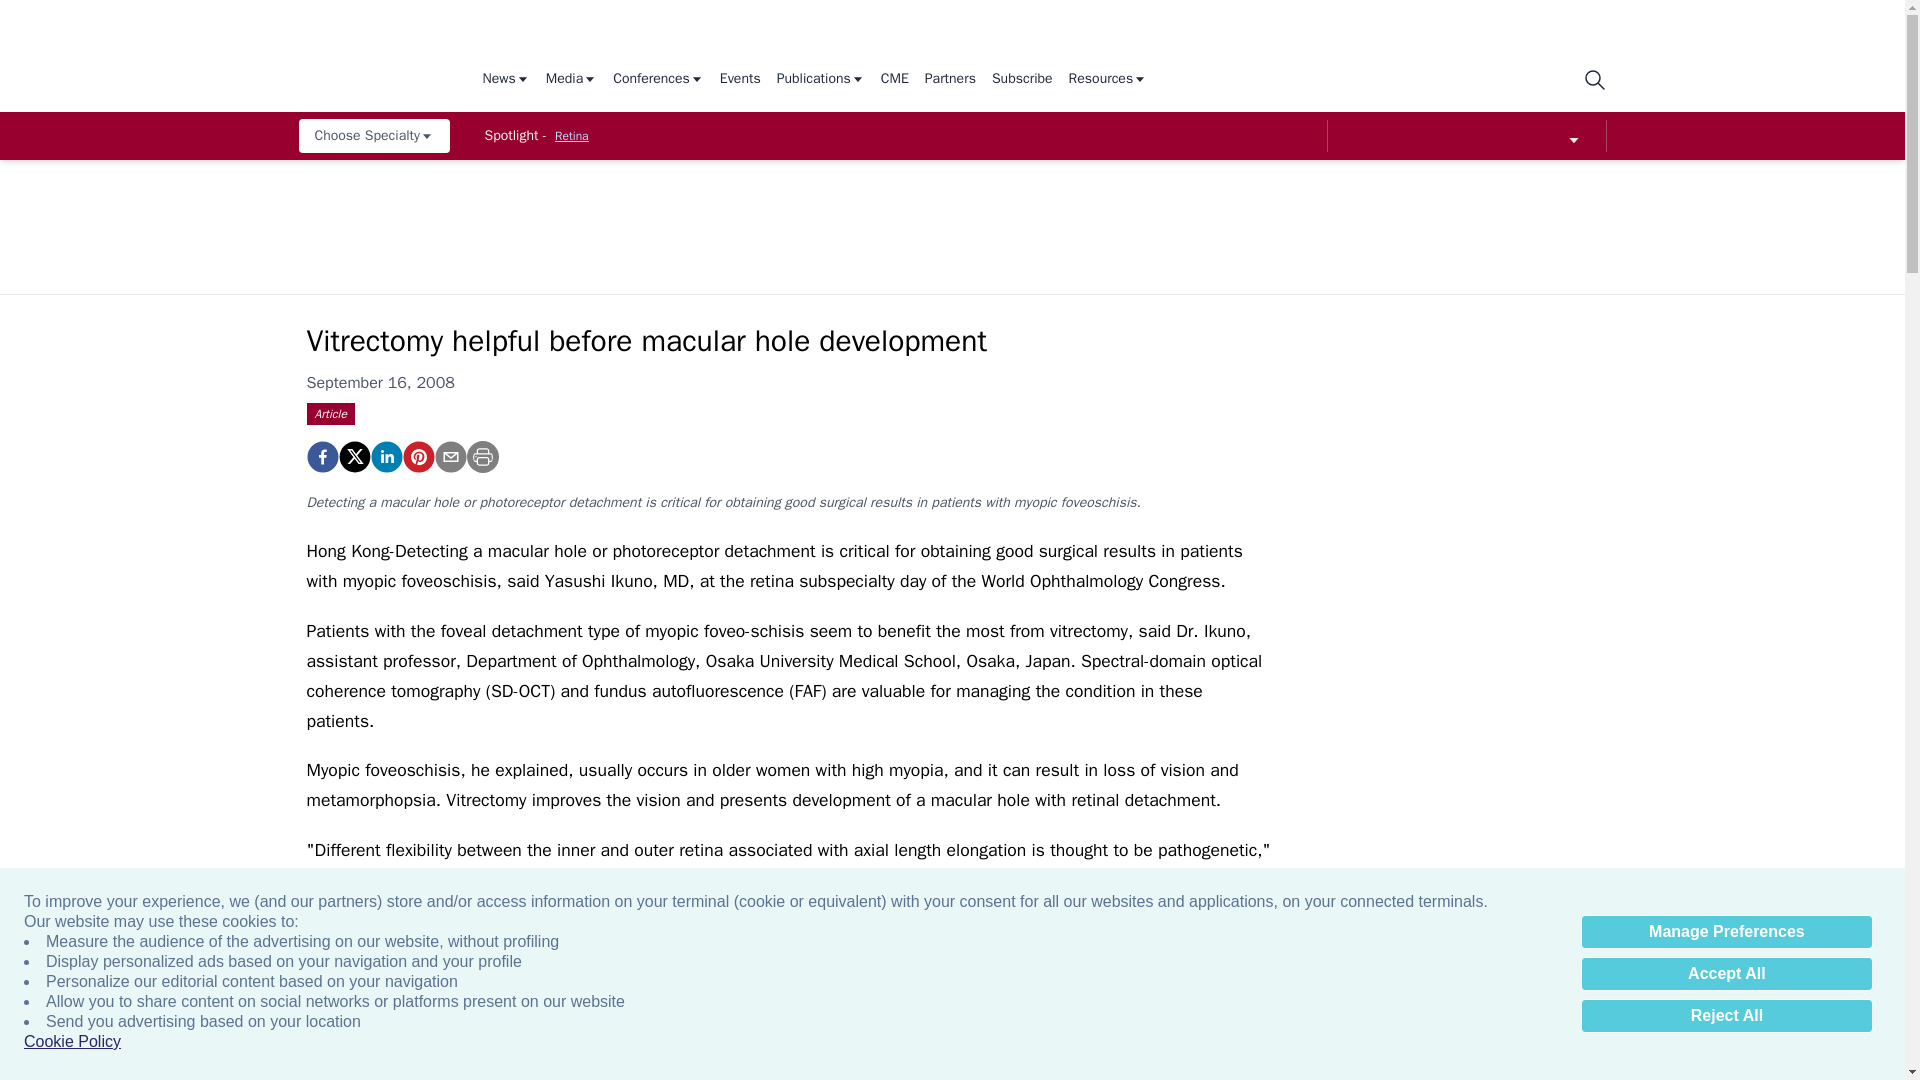 The image size is (1920, 1080). Describe the element at coordinates (1726, 1016) in the screenshot. I see `Reject All` at that location.